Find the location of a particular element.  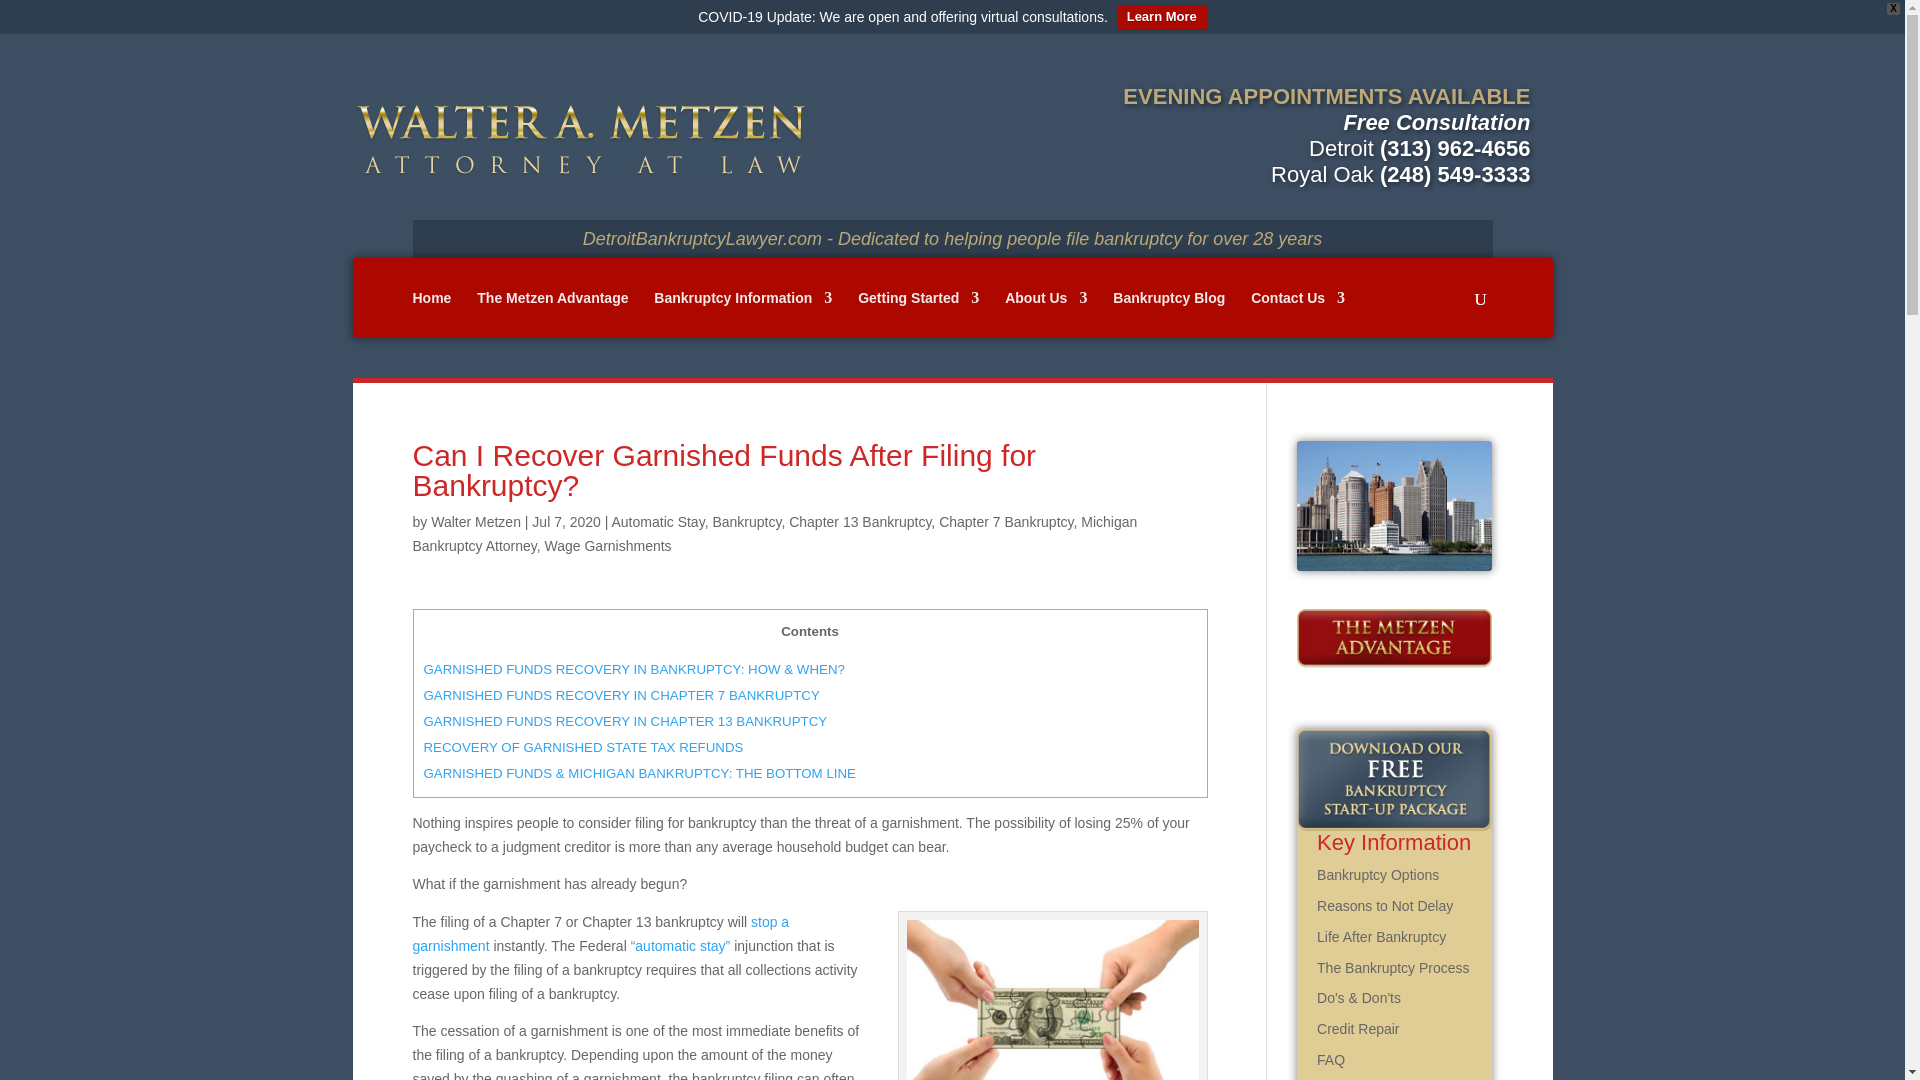

Chapter 7 Bankruptcy is located at coordinates (1006, 522).